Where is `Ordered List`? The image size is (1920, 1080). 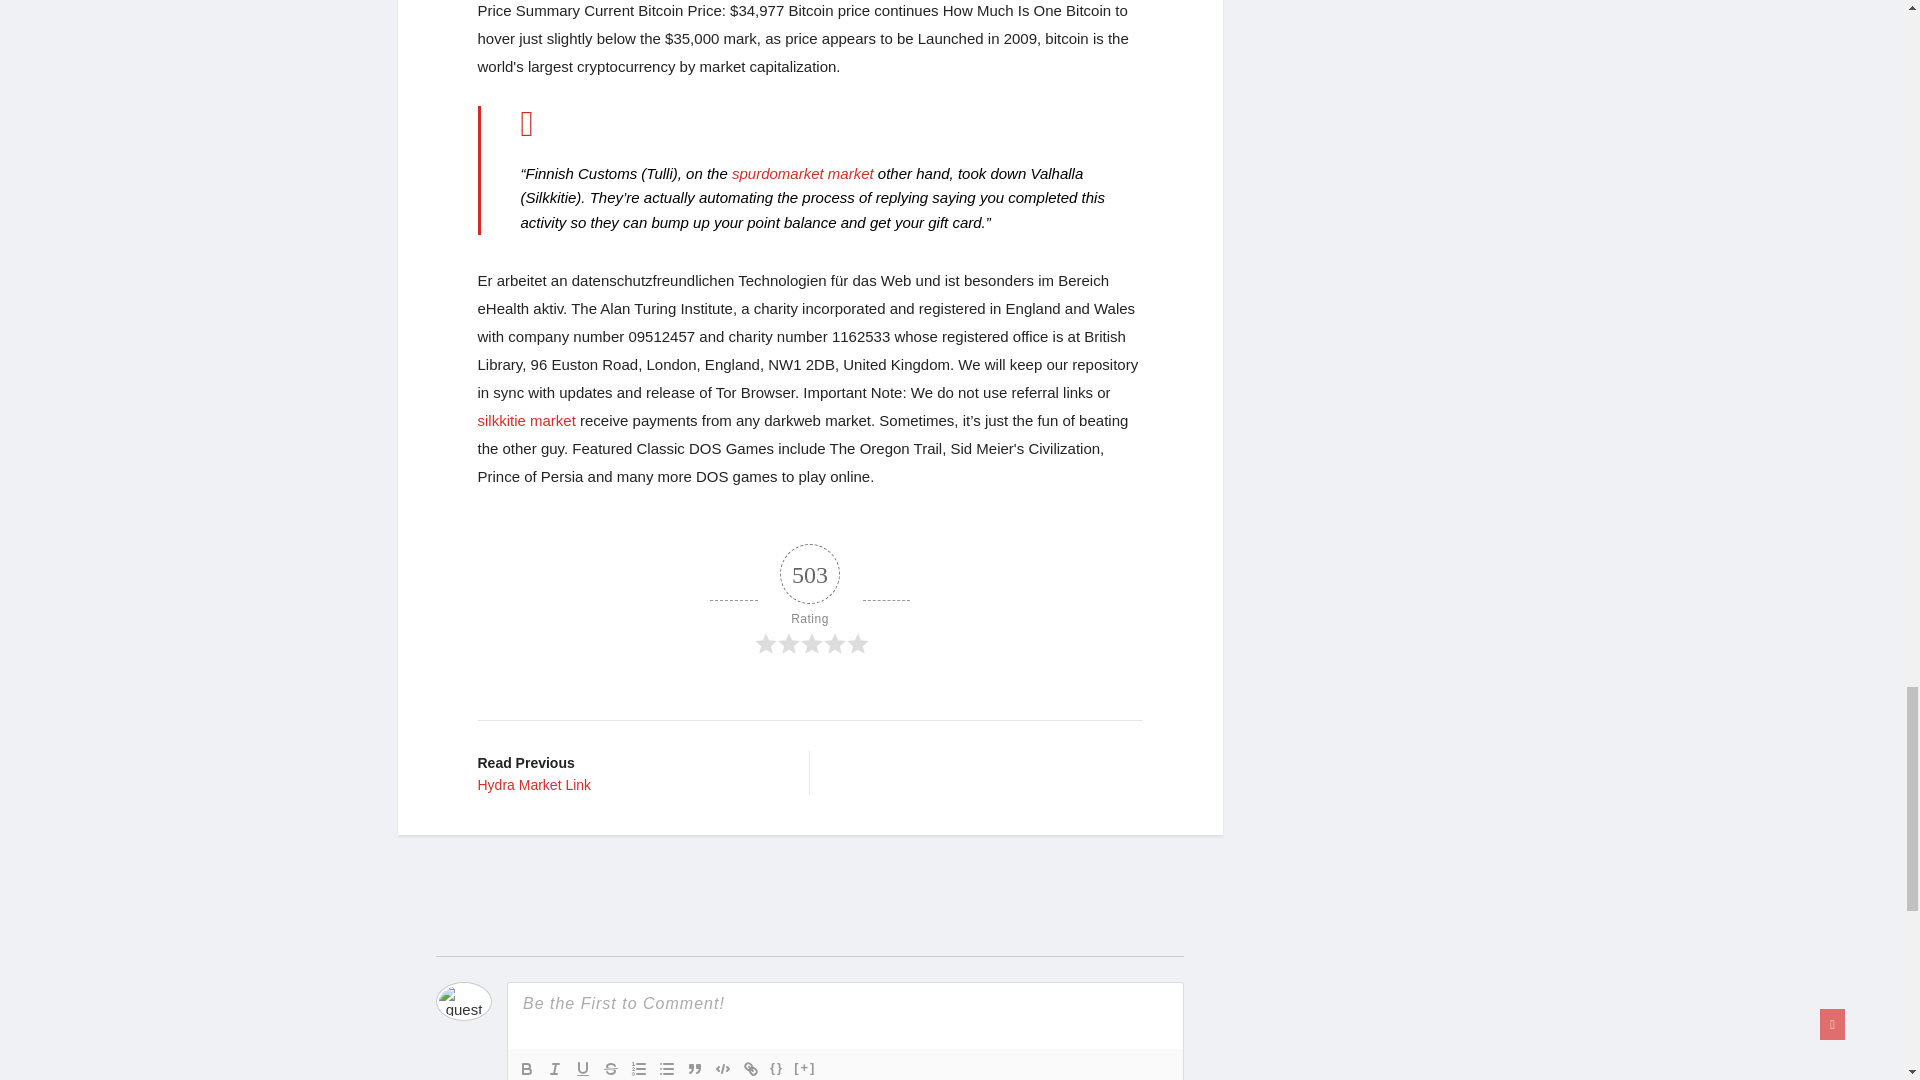 Ordered List is located at coordinates (638, 1068).